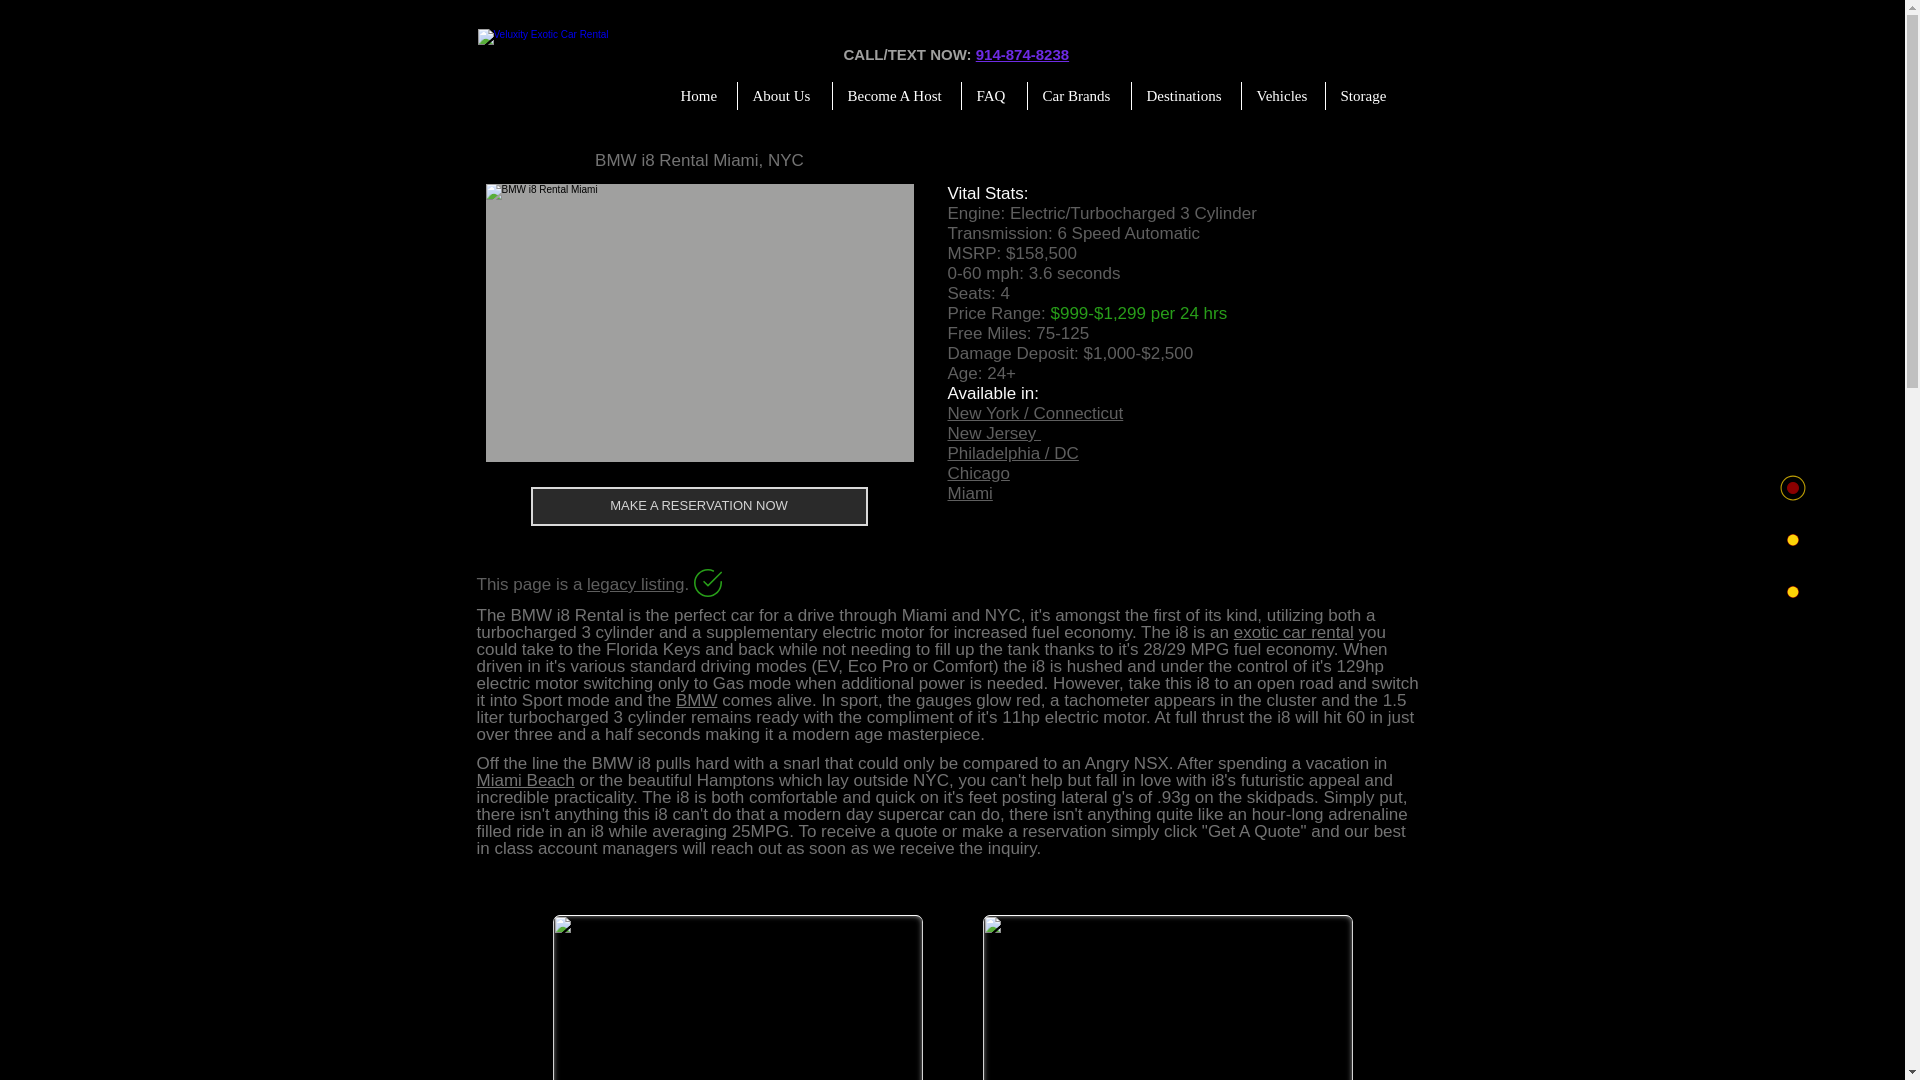 The height and width of the screenshot is (1080, 1920). Describe the element at coordinates (784, 96) in the screenshot. I see `About Us` at that location.